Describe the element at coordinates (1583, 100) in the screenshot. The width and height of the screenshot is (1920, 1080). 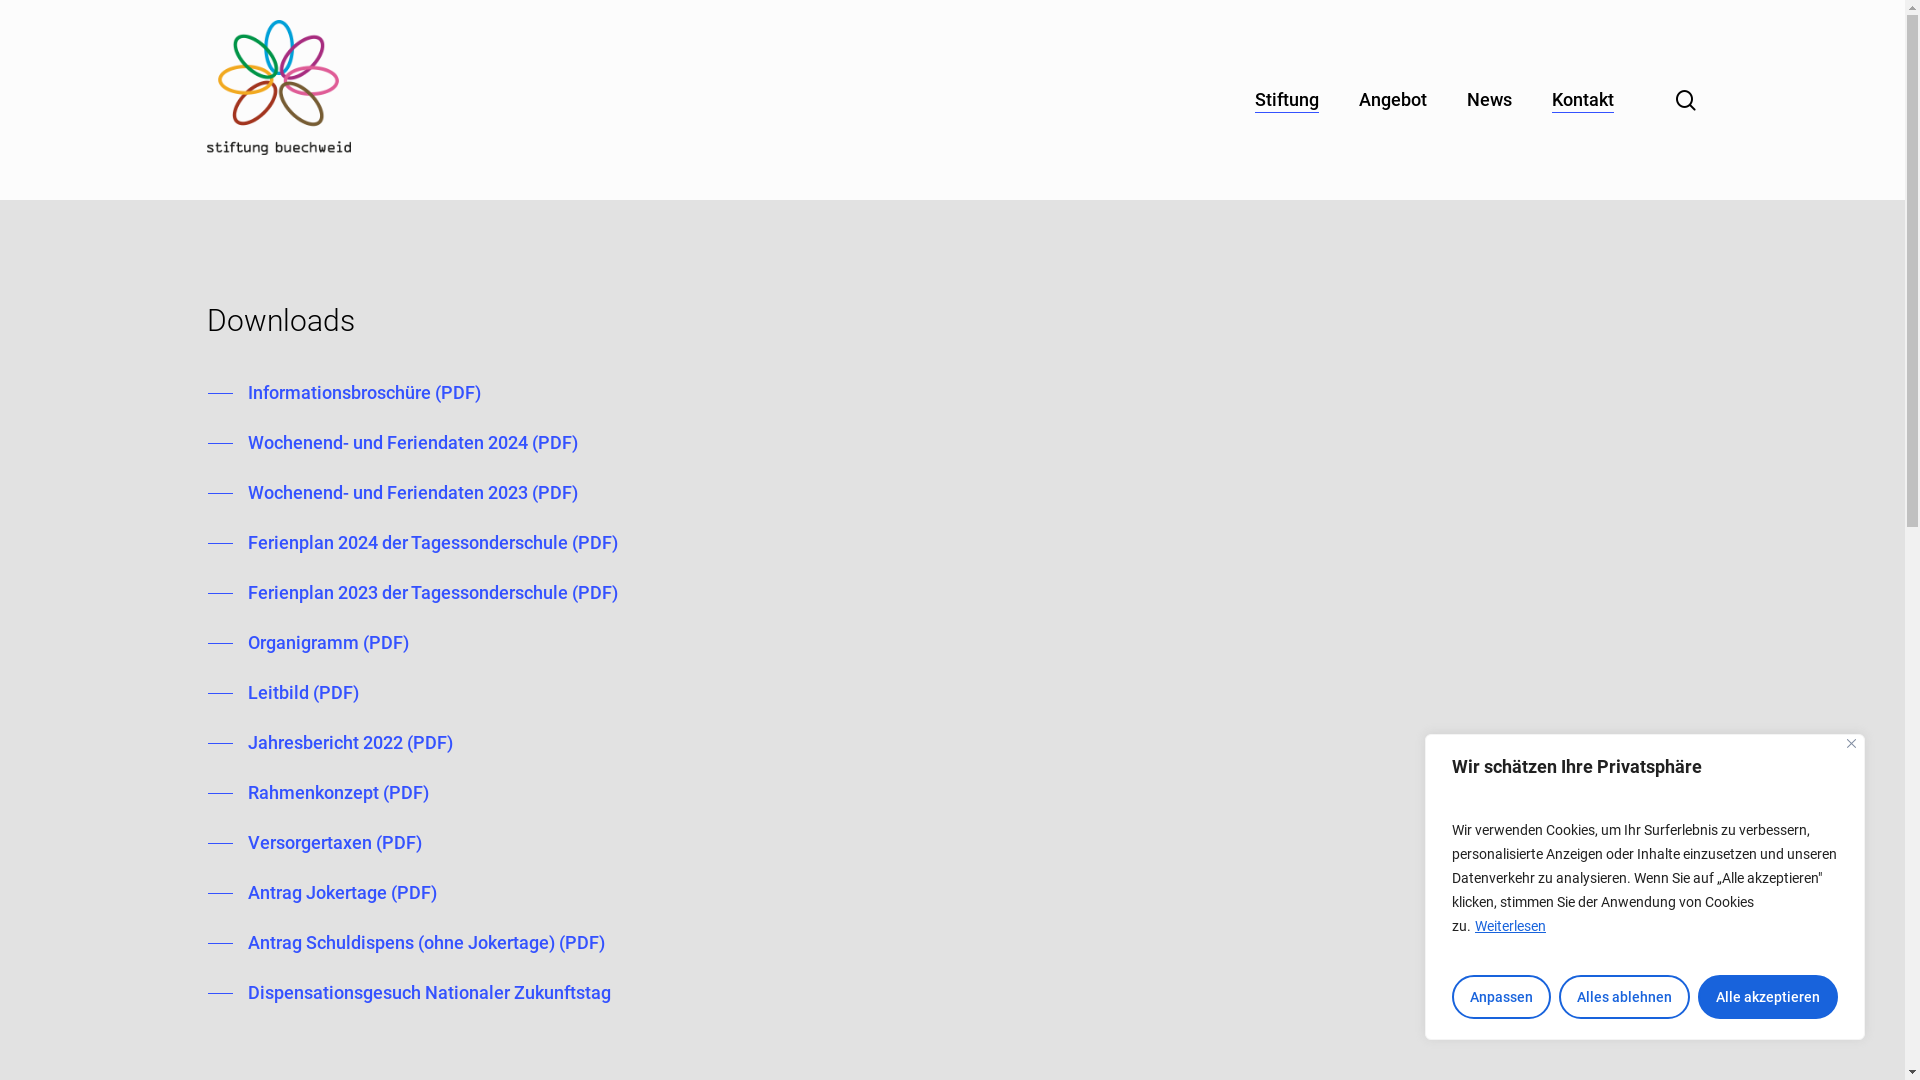
I see `Kontakt` at that location.